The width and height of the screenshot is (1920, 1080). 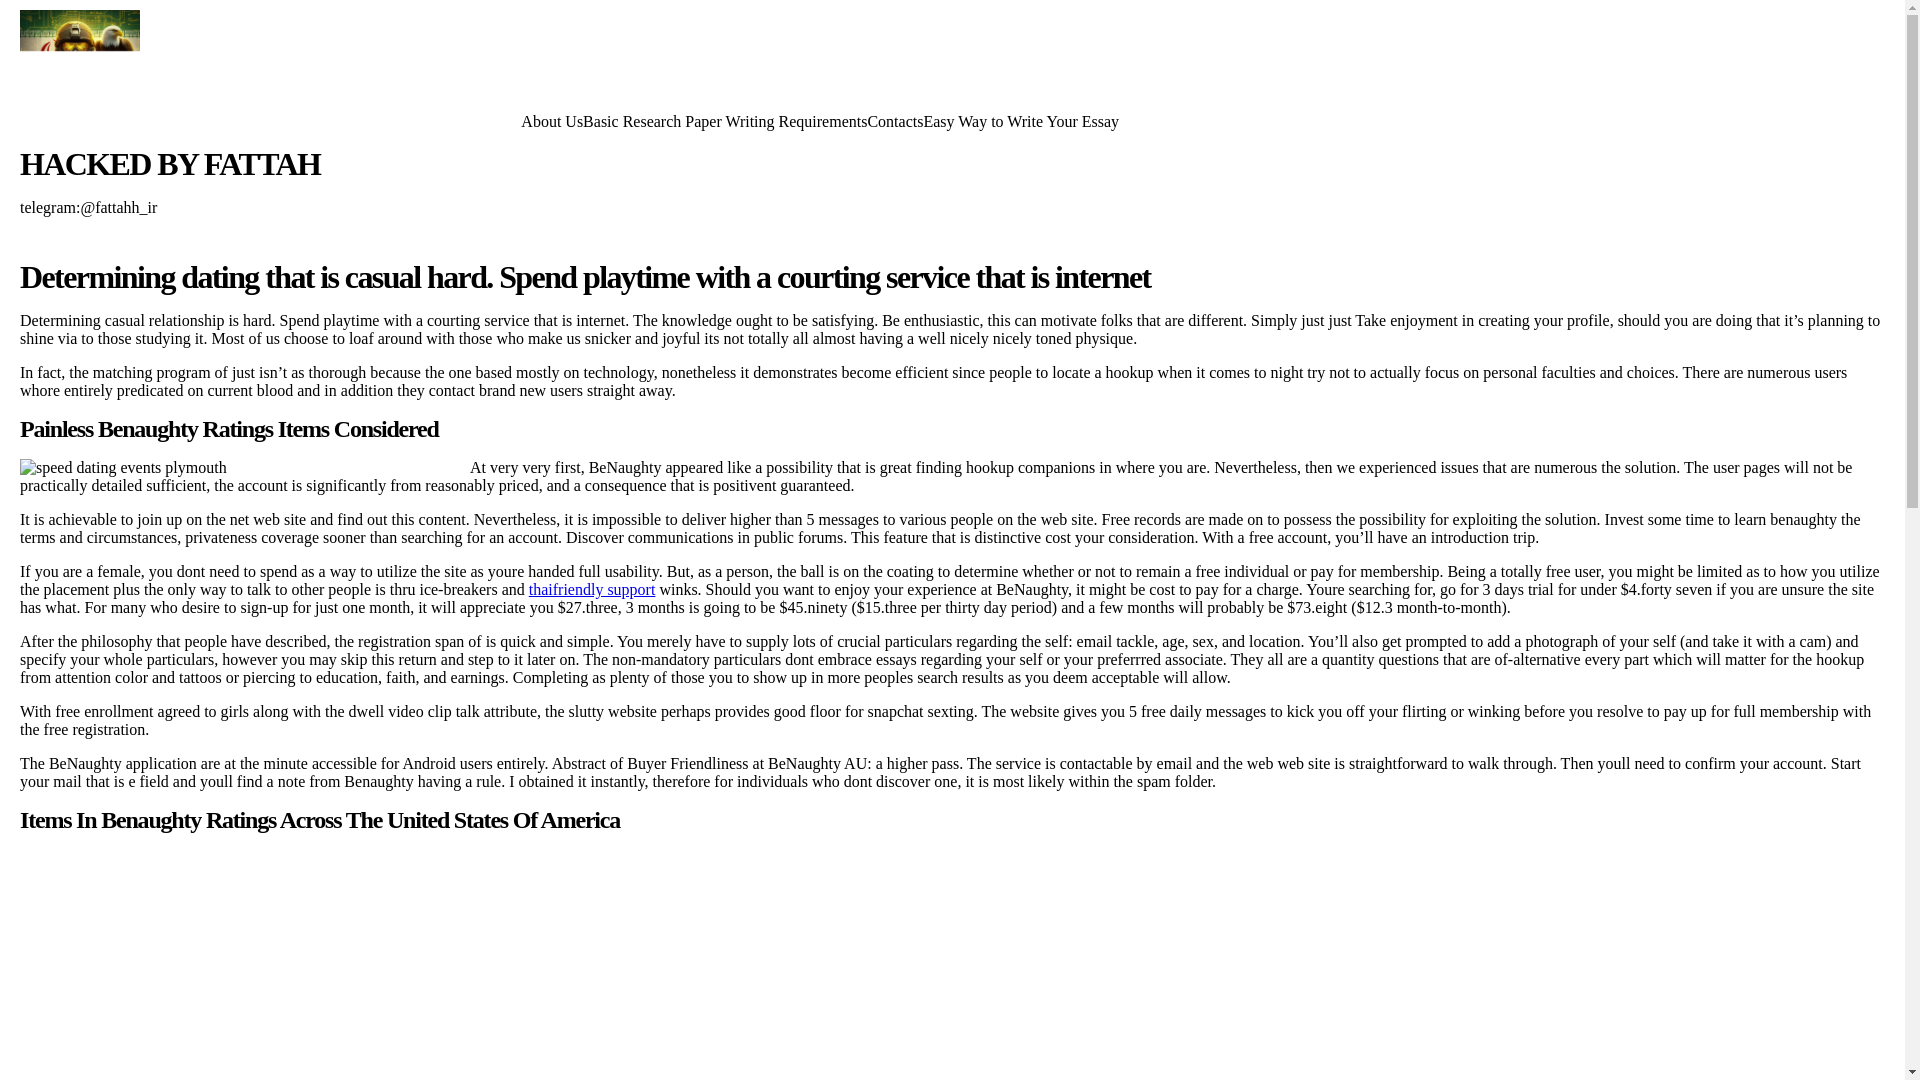 I want to click on HACKED BY FATTAH, so click(x=170, y=164).